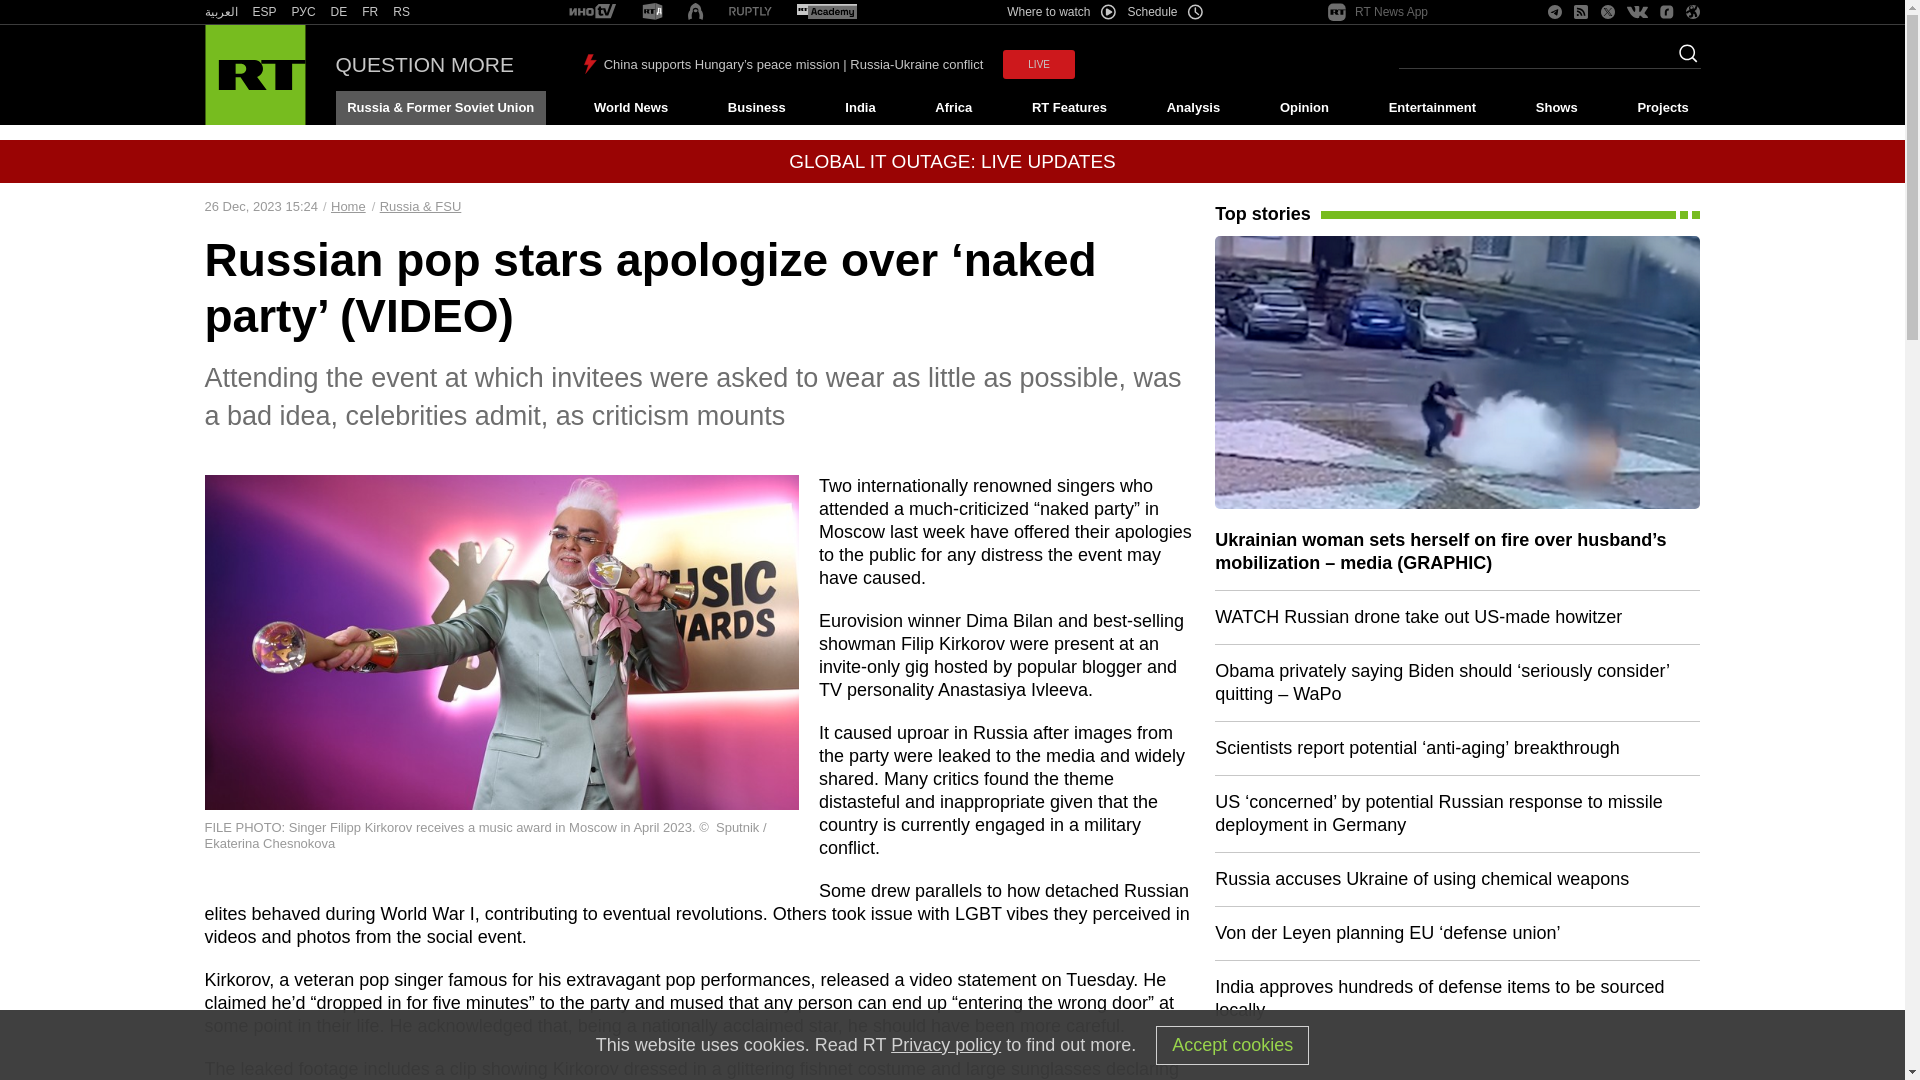 The width and height of the screenshot is (1920, 1080). Describe the element at coordinates (1060, 12) in the screenshot. I see `Where to watch` at that location.